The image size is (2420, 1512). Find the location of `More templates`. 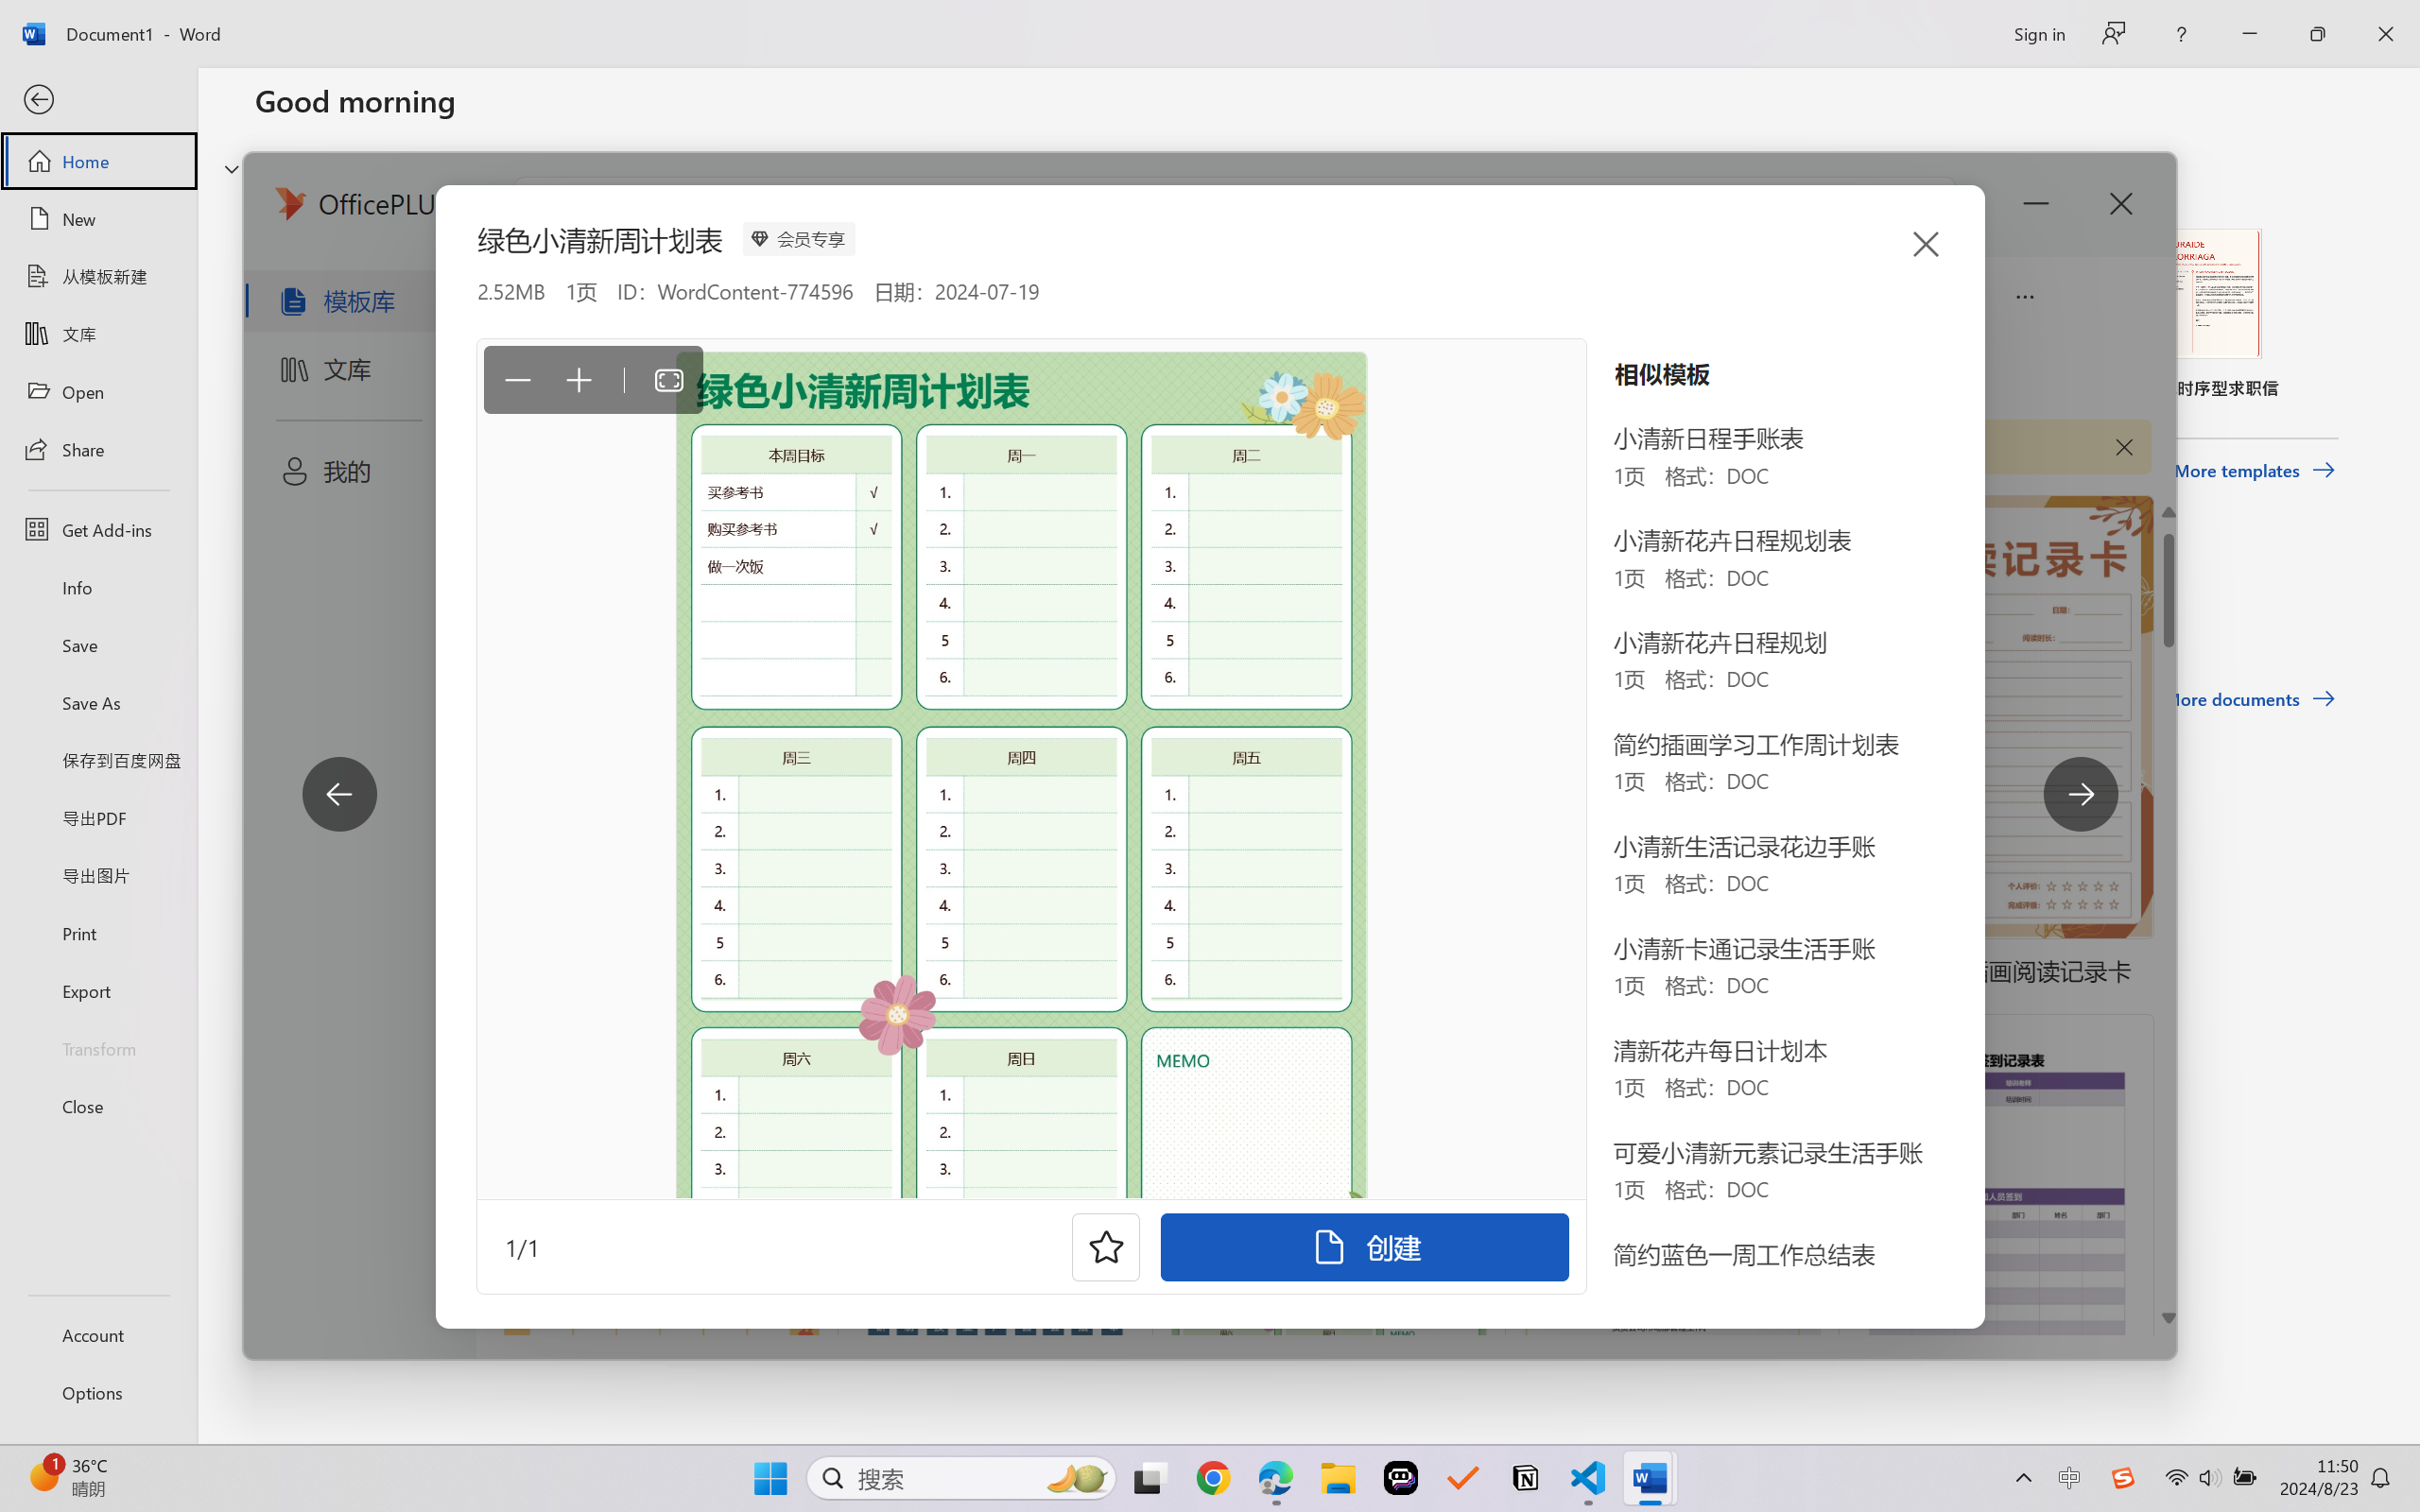

More templates is located at coordinates (2254, 471).